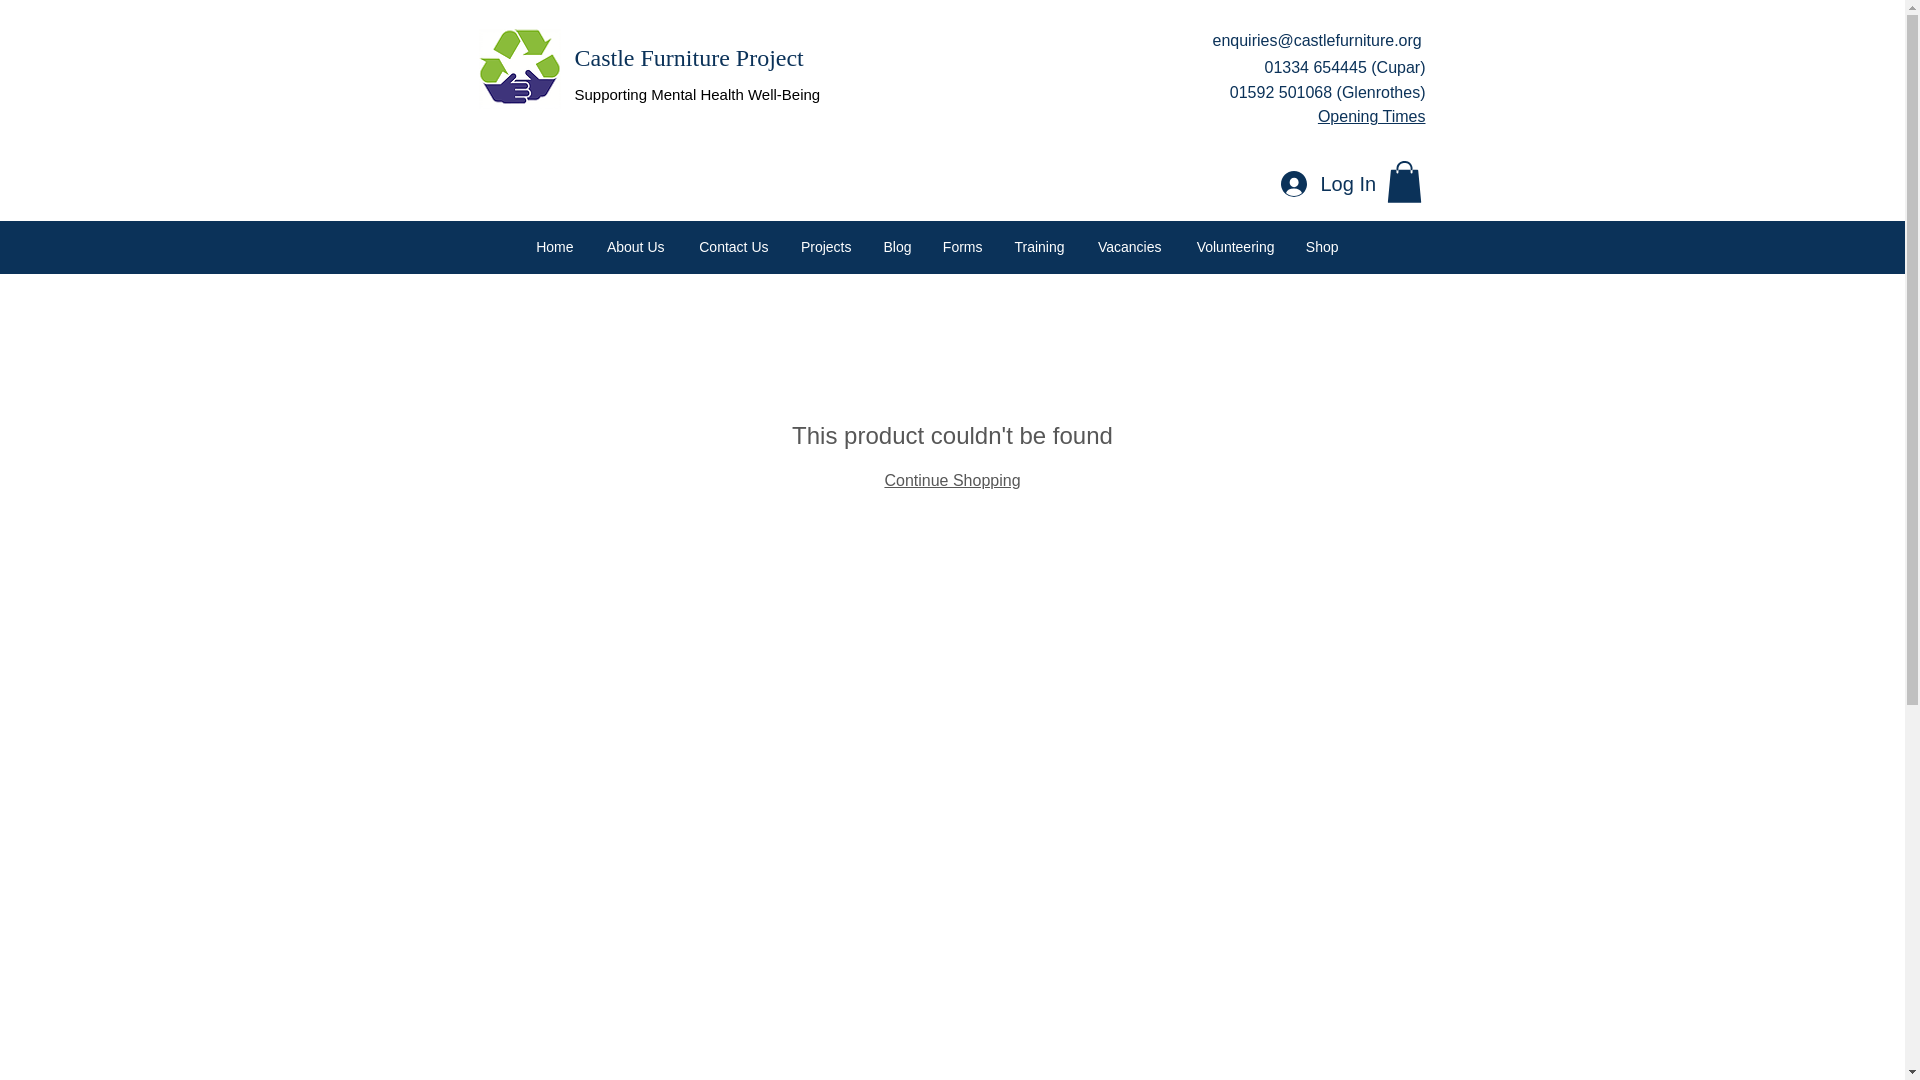 The height and width of the screenshot is (1080, 1920). I want to click on Opening Times, so click(1372, 116).